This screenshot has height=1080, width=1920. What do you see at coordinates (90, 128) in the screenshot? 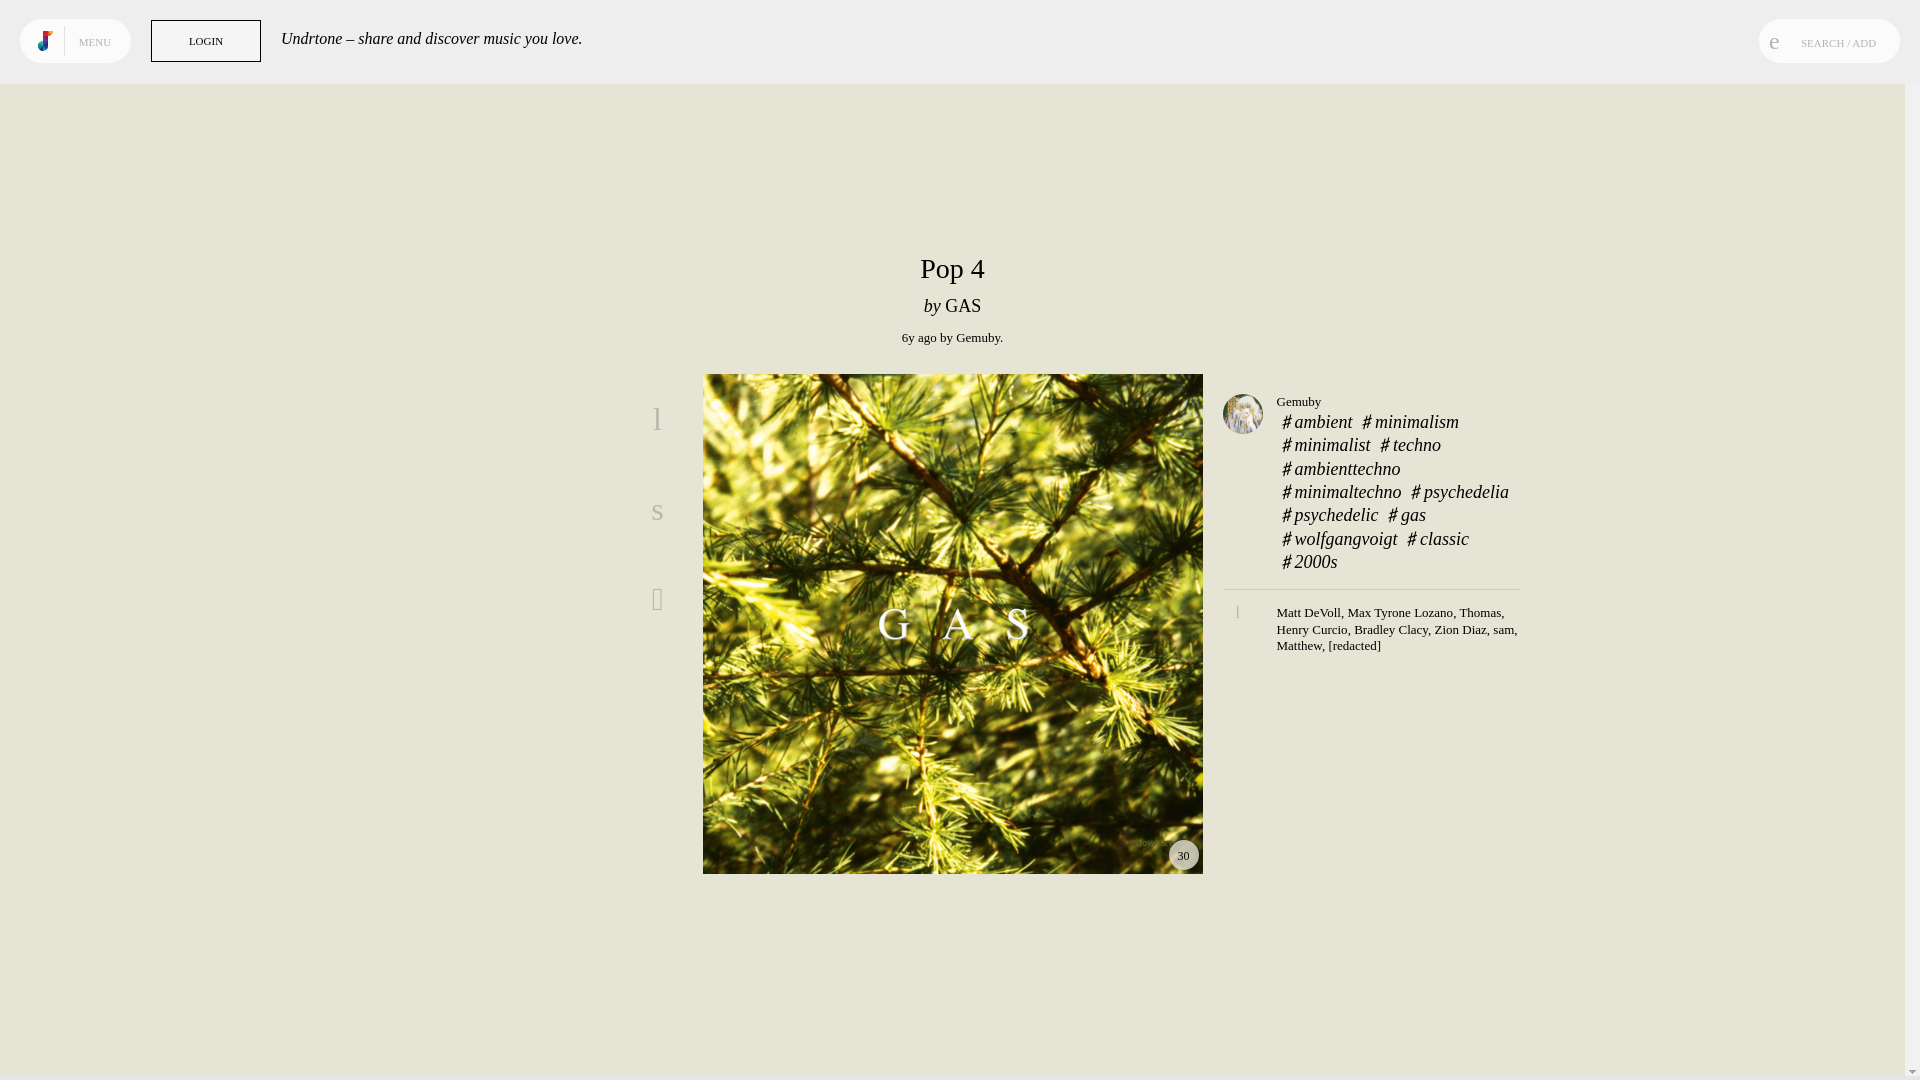
I see `Trending People` at bounding box center [90, 128].